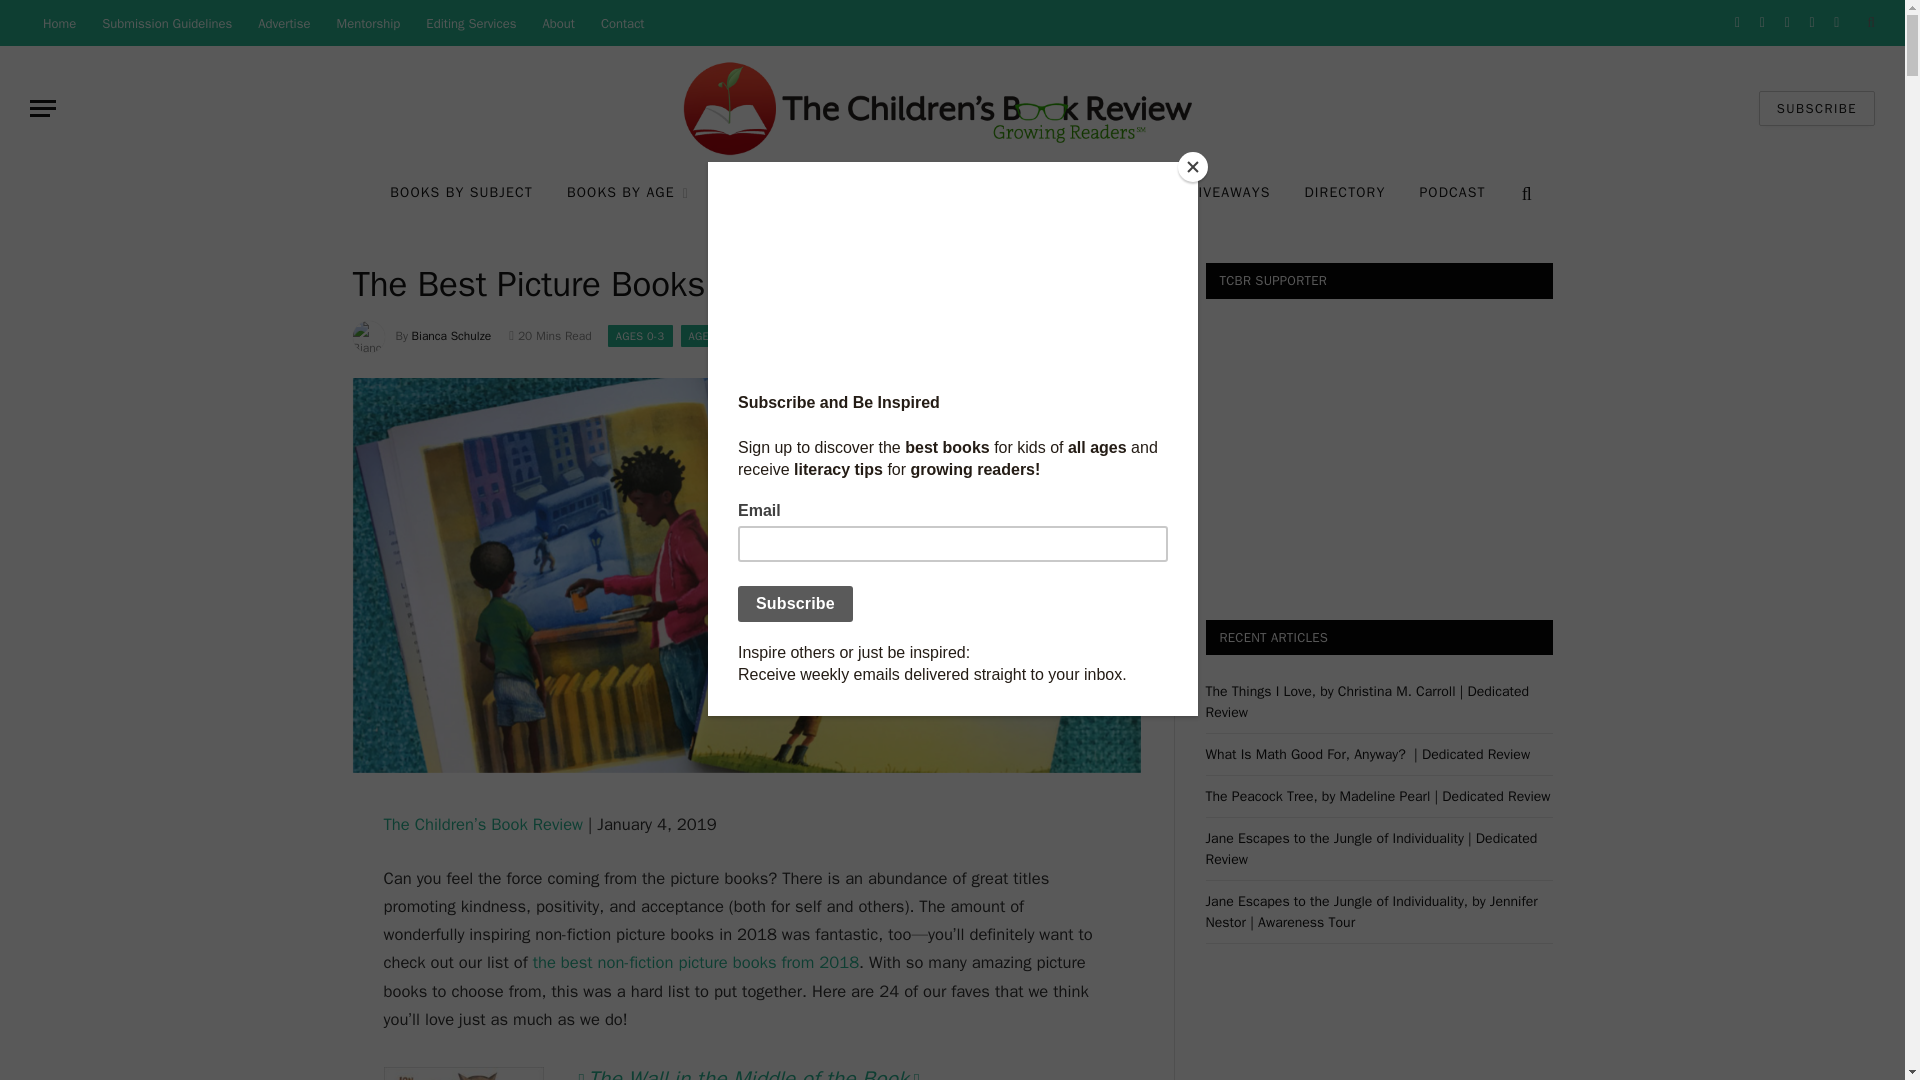 The image size is (1920, 1080). Describe the element at coordinates (558, 23) in the screenshot. I see `About` at that location.